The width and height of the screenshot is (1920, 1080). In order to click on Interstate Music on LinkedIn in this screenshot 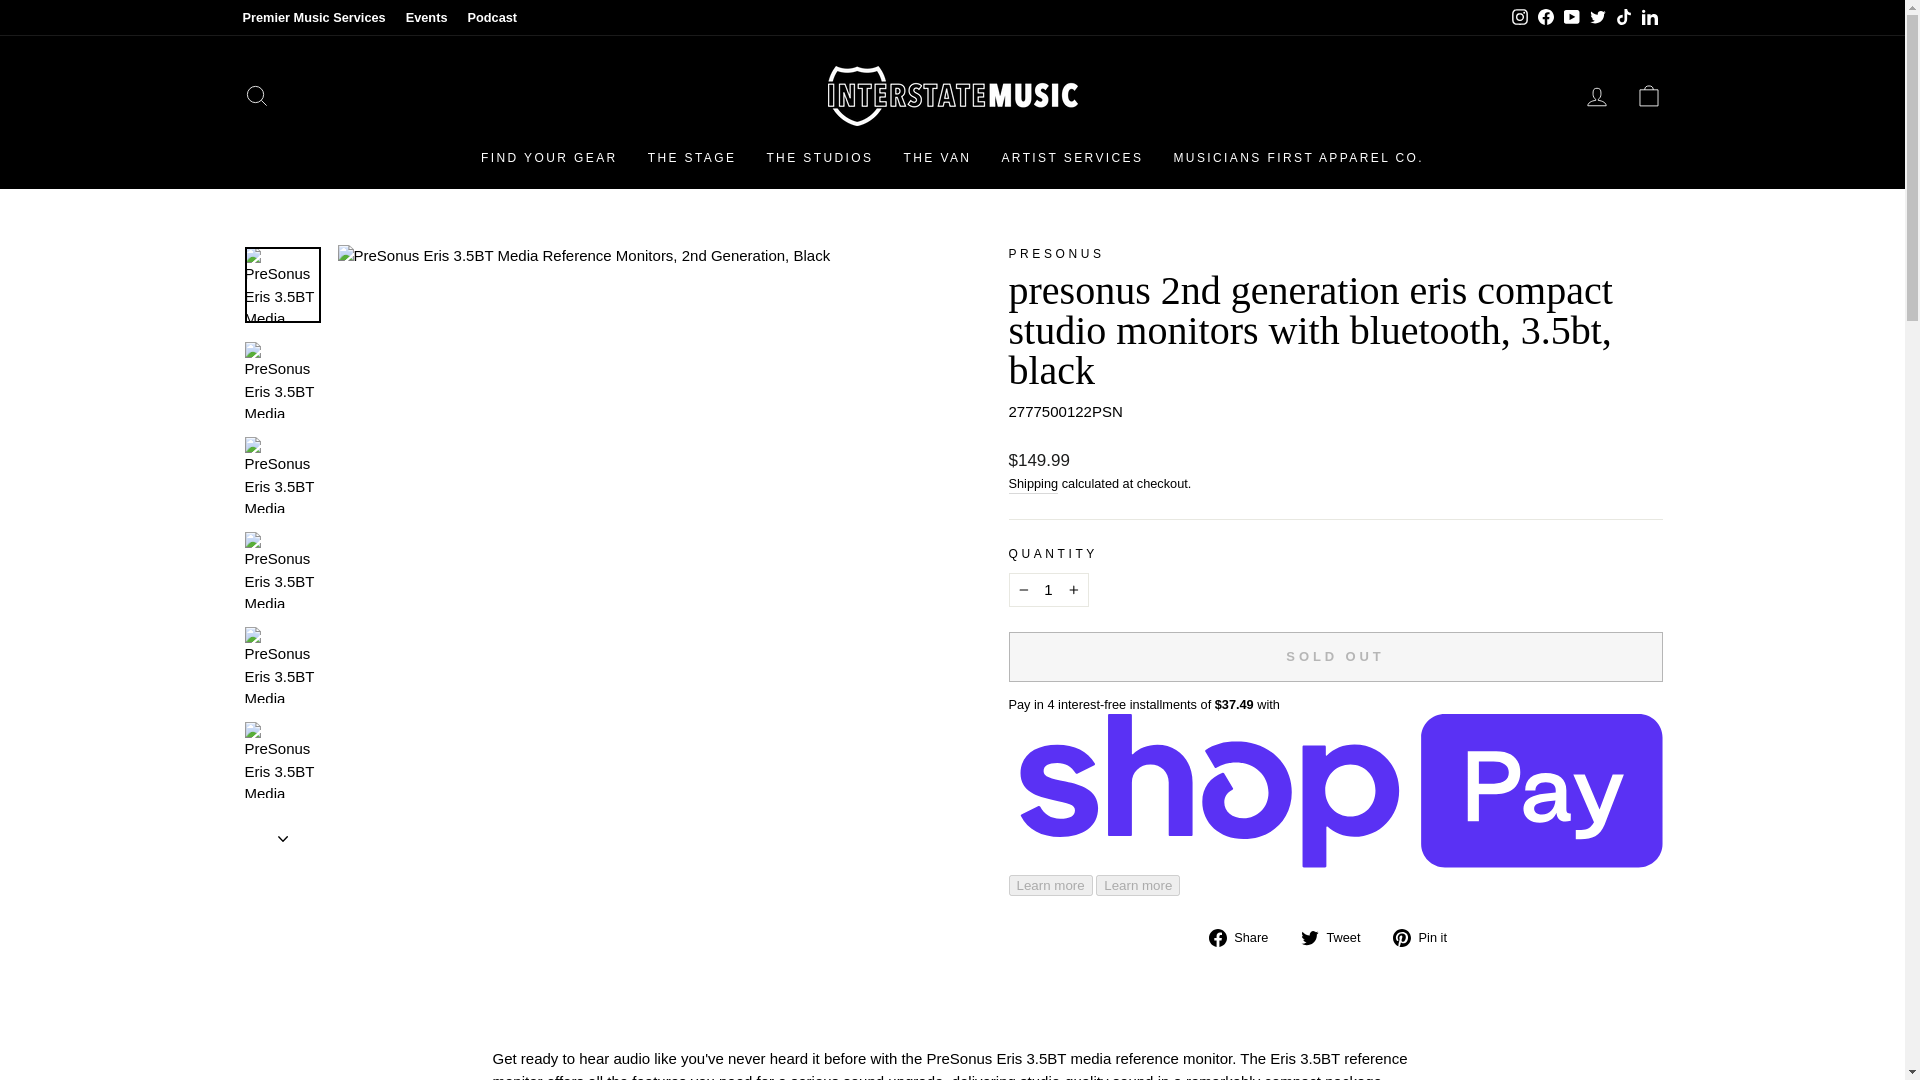, I will do `click(1648, 18)`.